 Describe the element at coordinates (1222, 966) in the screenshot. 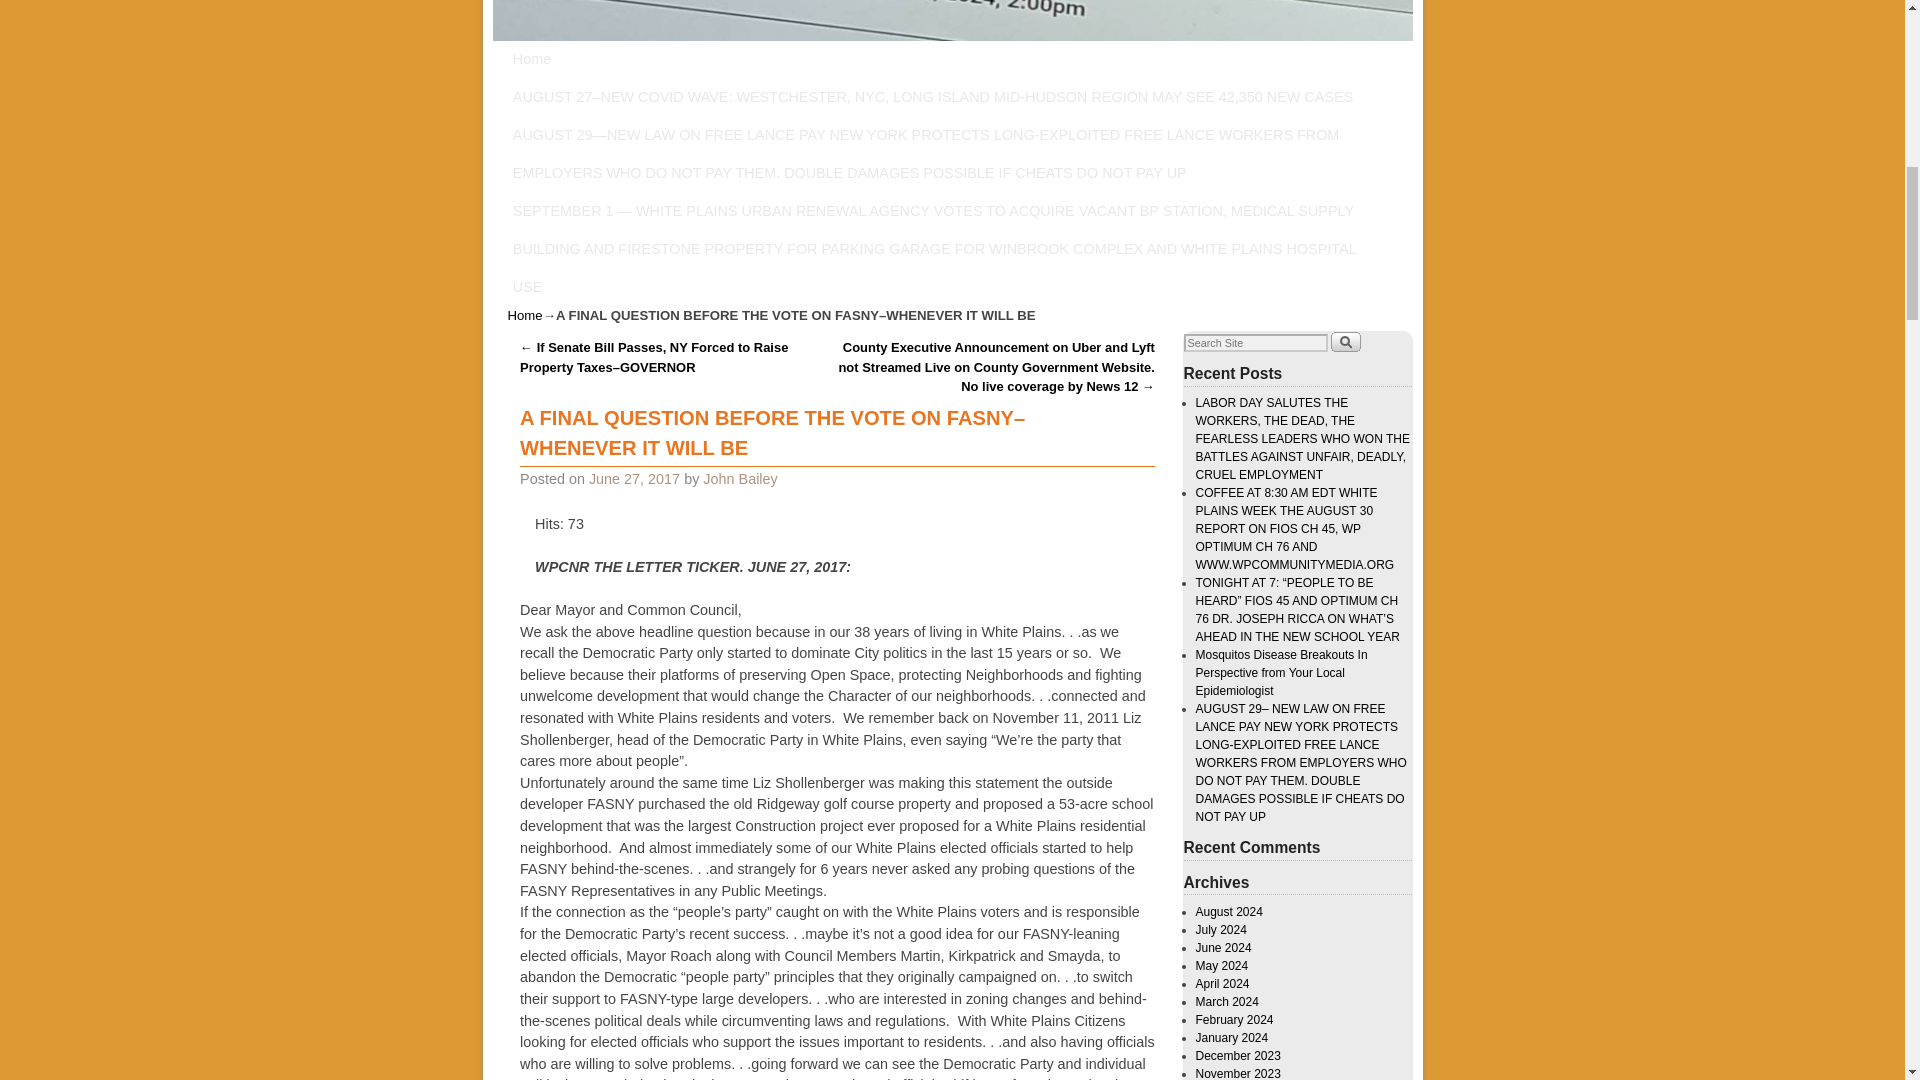

I see `May 2024` at that location.